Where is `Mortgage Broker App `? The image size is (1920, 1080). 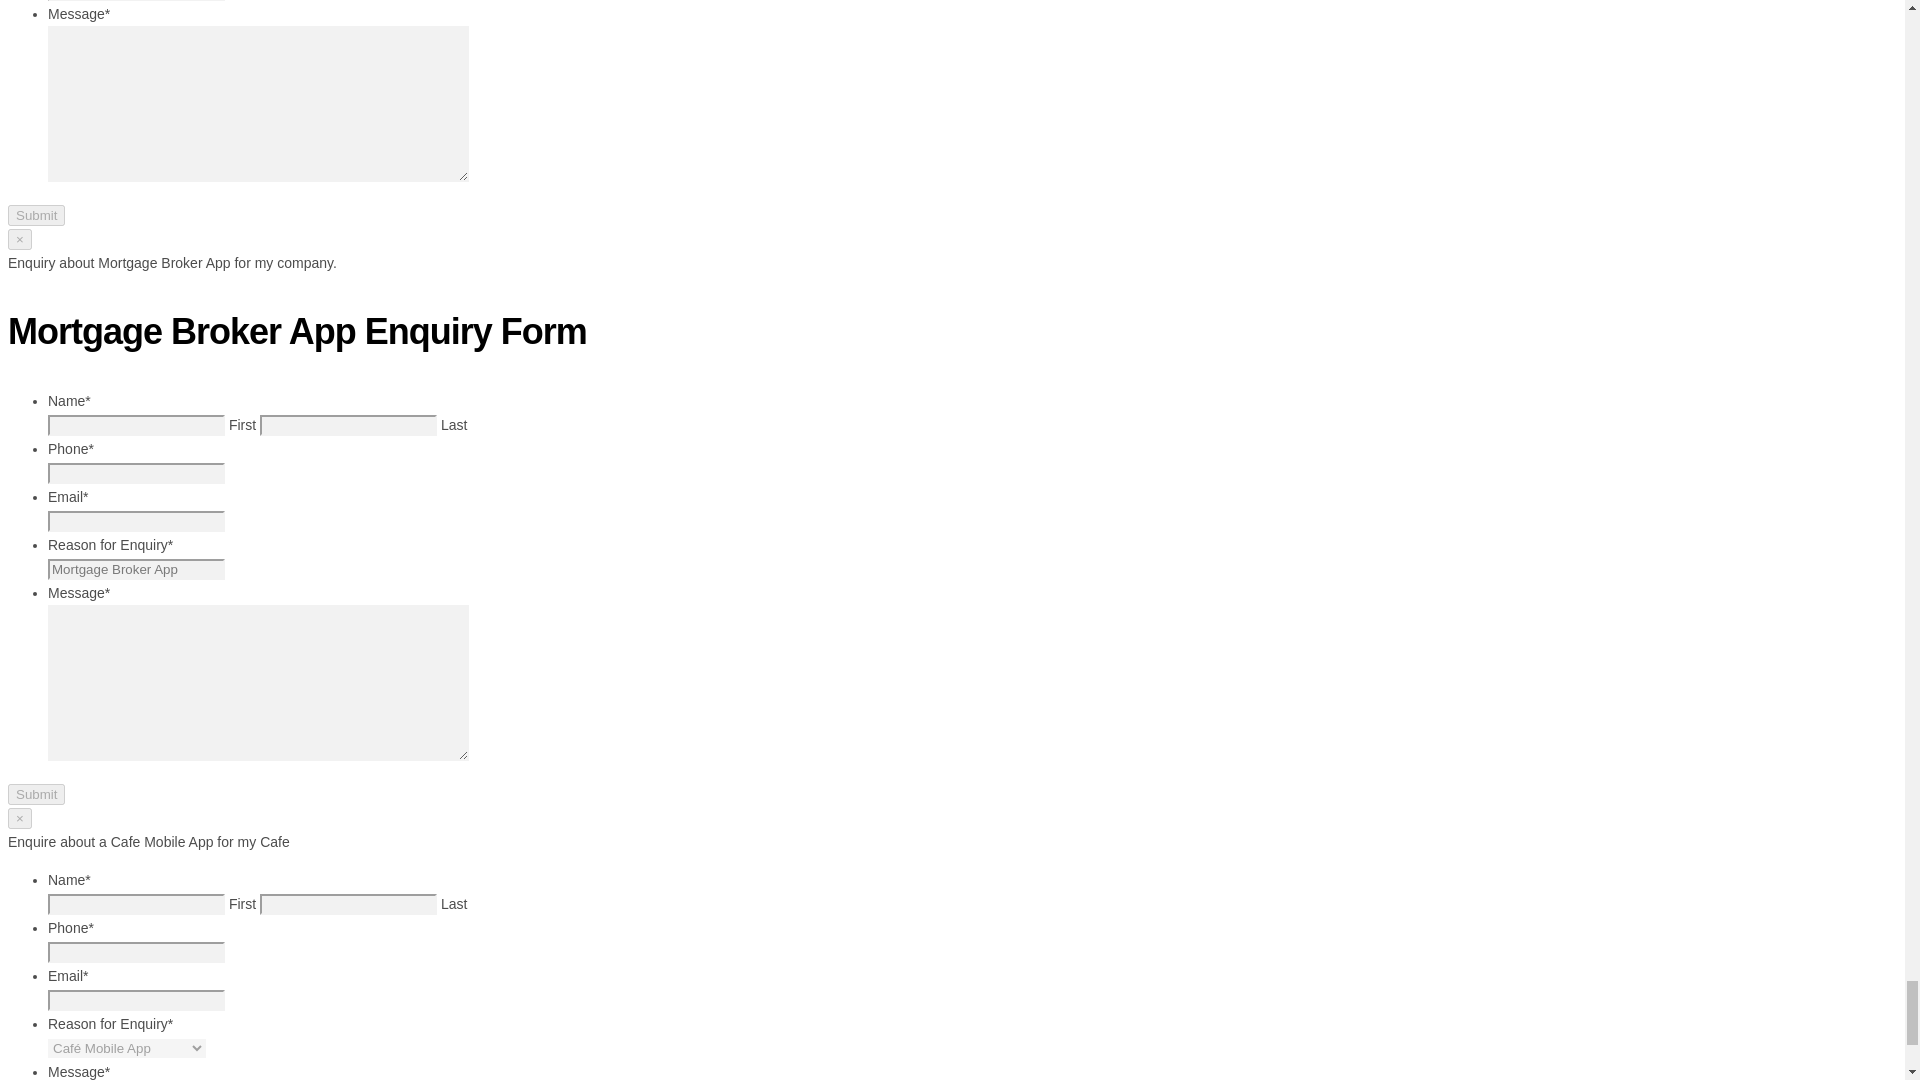 Mortgage Broker App  is located at coordinates (136, 569).